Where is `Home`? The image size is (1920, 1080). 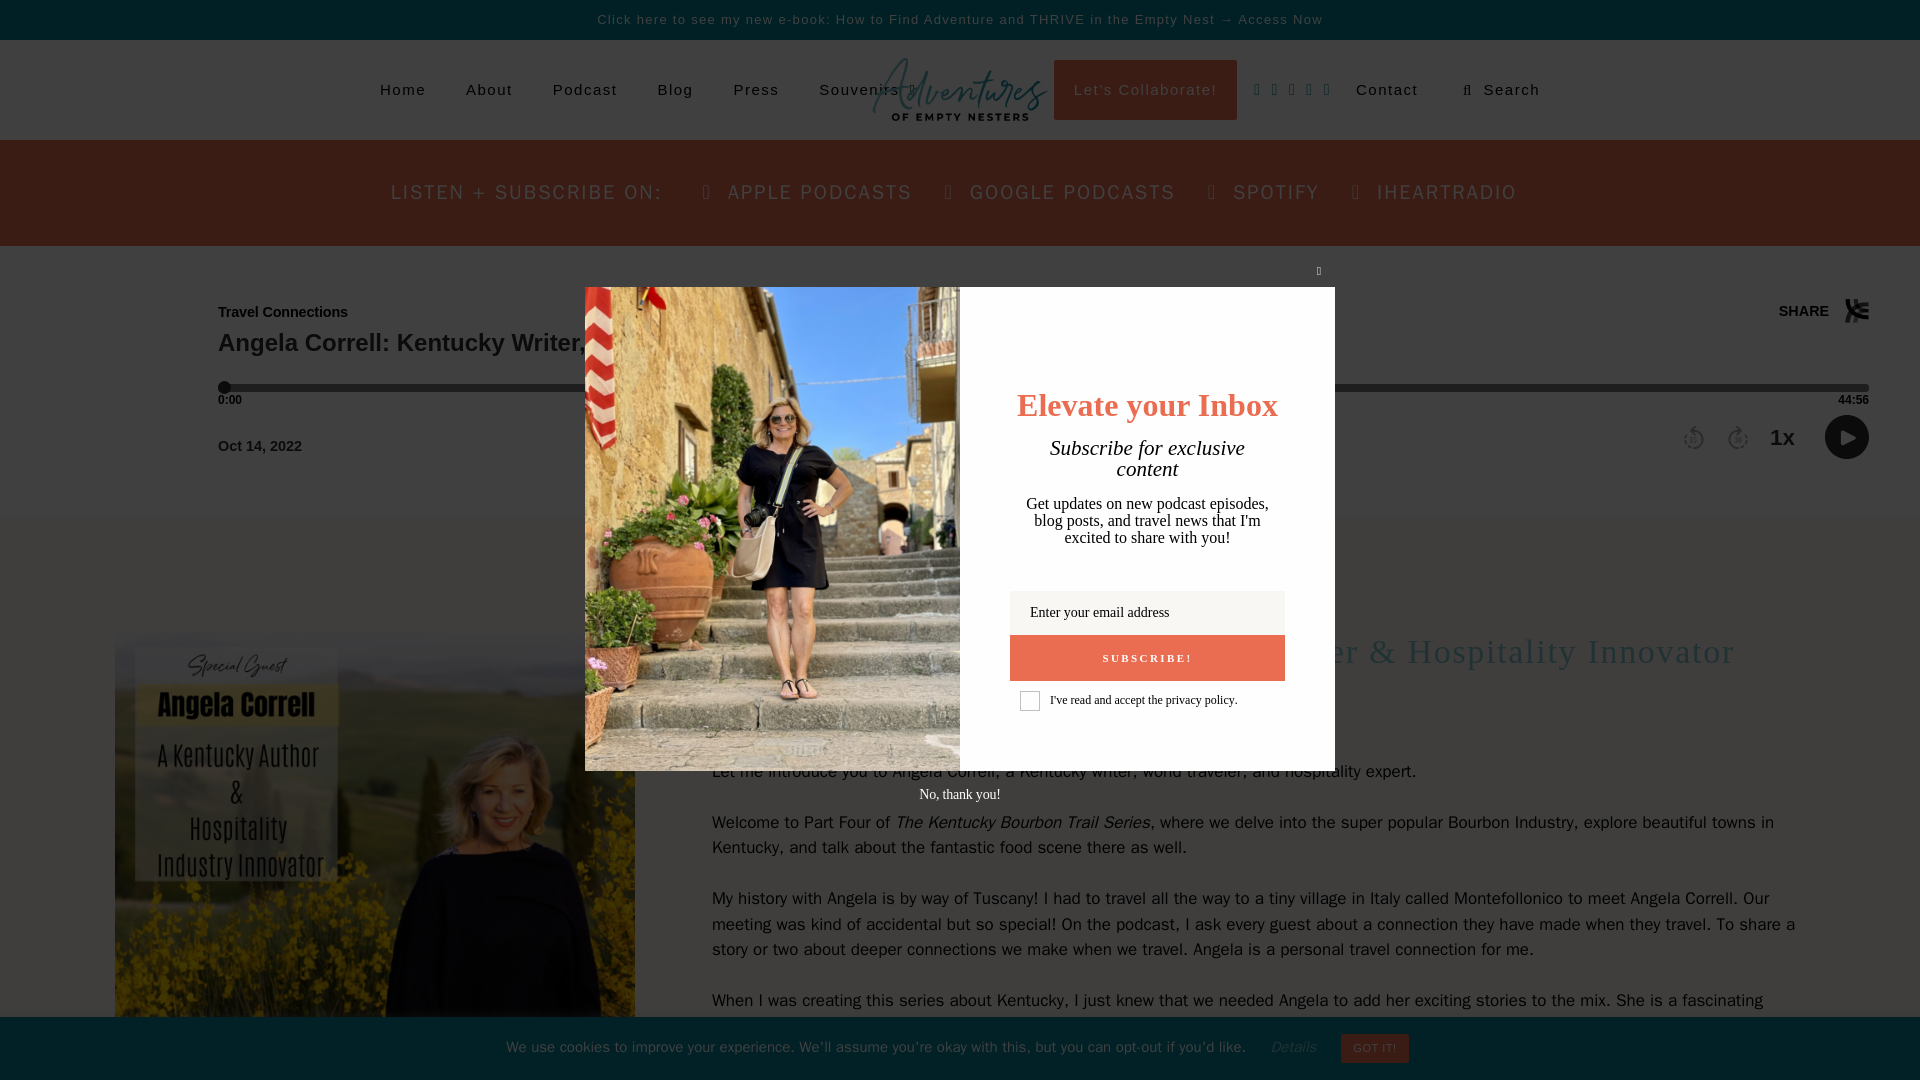
Home is located at coordinates (402, 90).